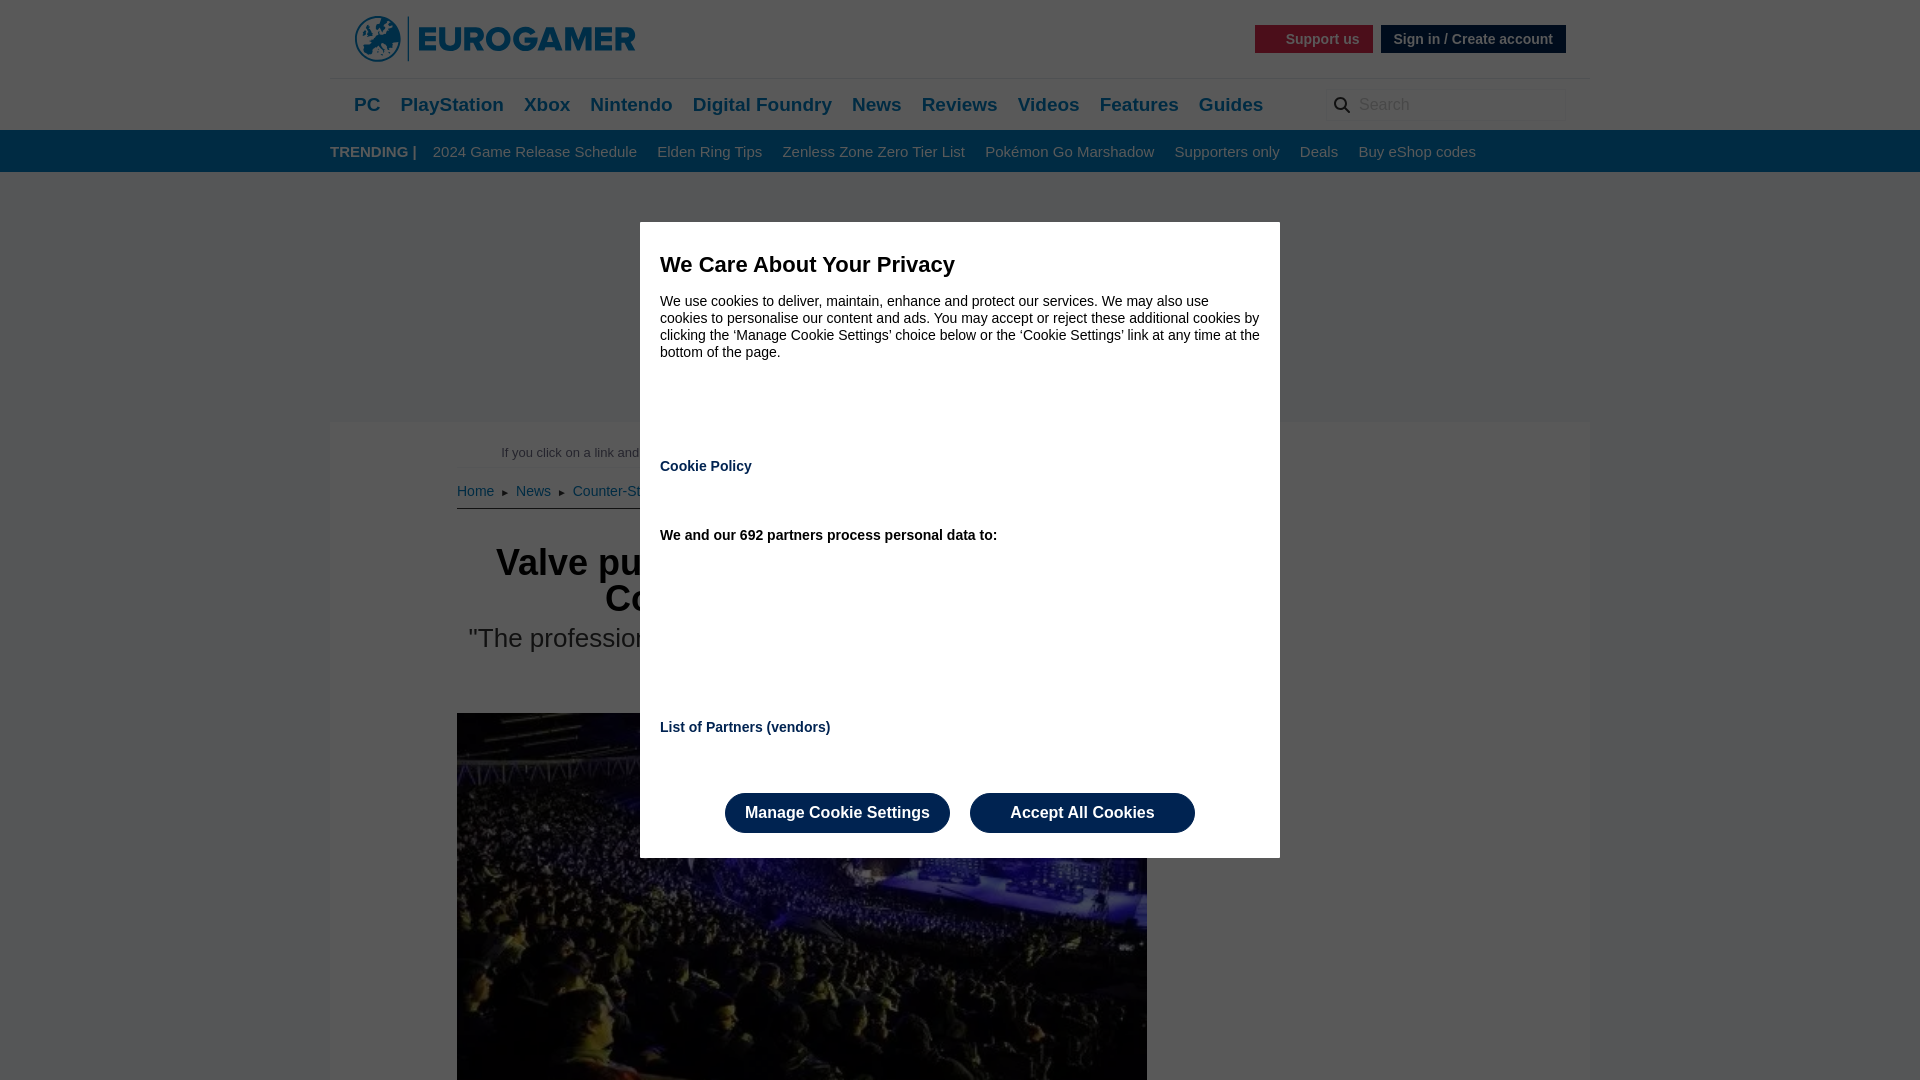 This screenshot has width=1920, height=1080. I want to click on 2024 Game Release Schedule, so click(535, 152).